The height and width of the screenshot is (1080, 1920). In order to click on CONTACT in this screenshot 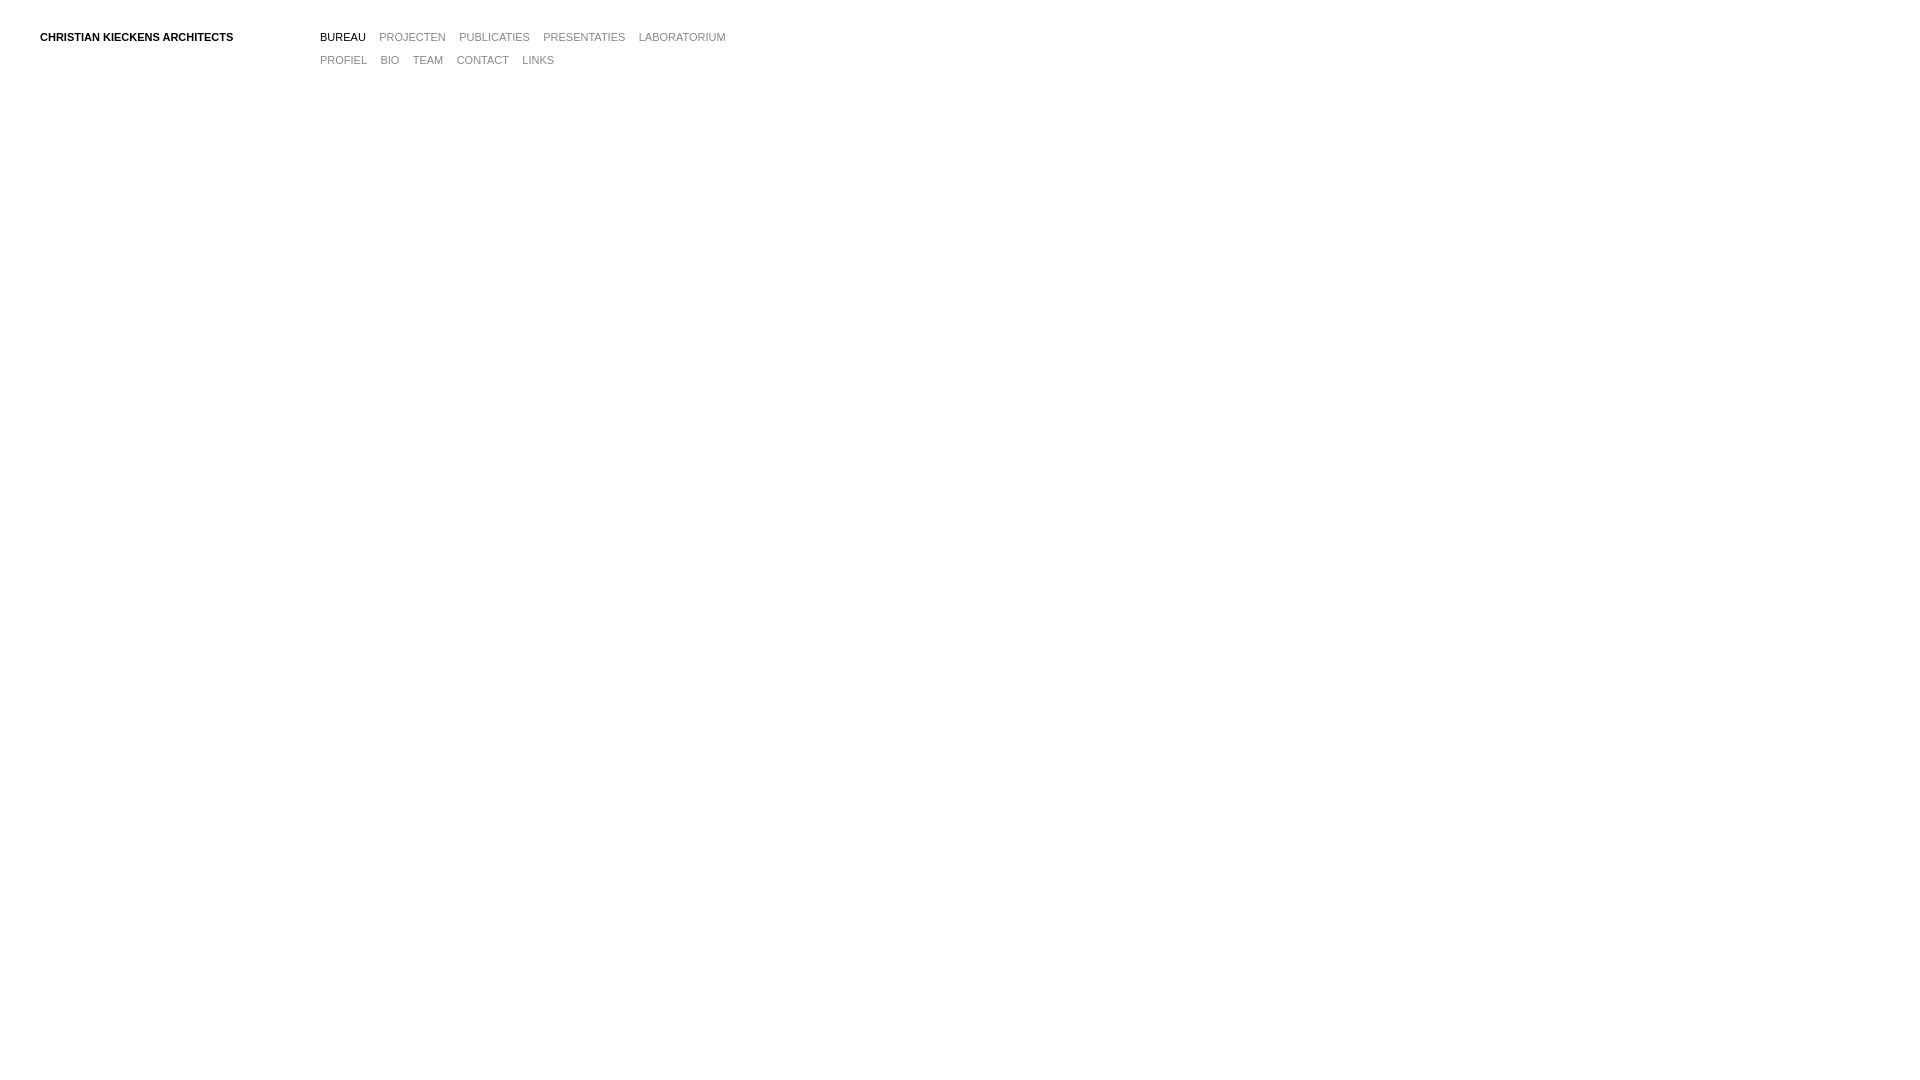, I will do `click(482, 60)`.